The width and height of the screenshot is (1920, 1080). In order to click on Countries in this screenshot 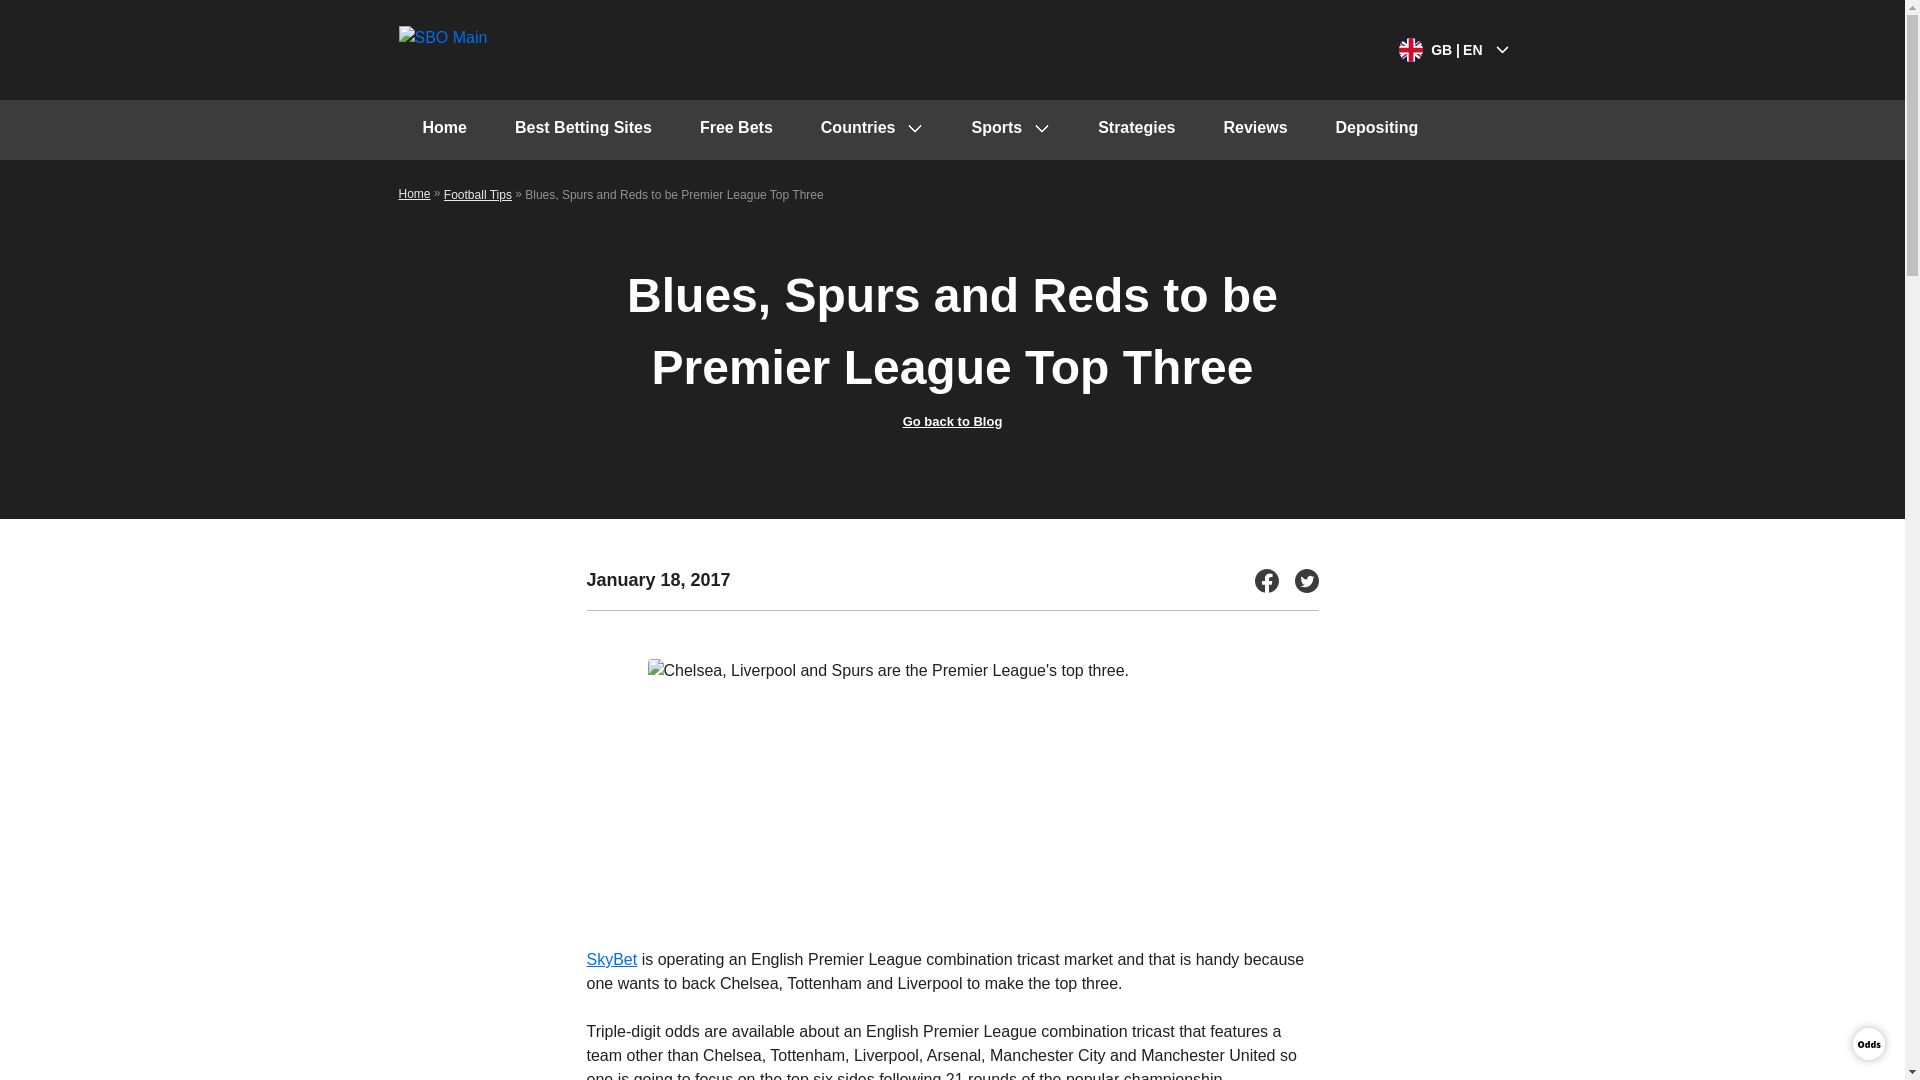, I will do `click(872, 130)`.